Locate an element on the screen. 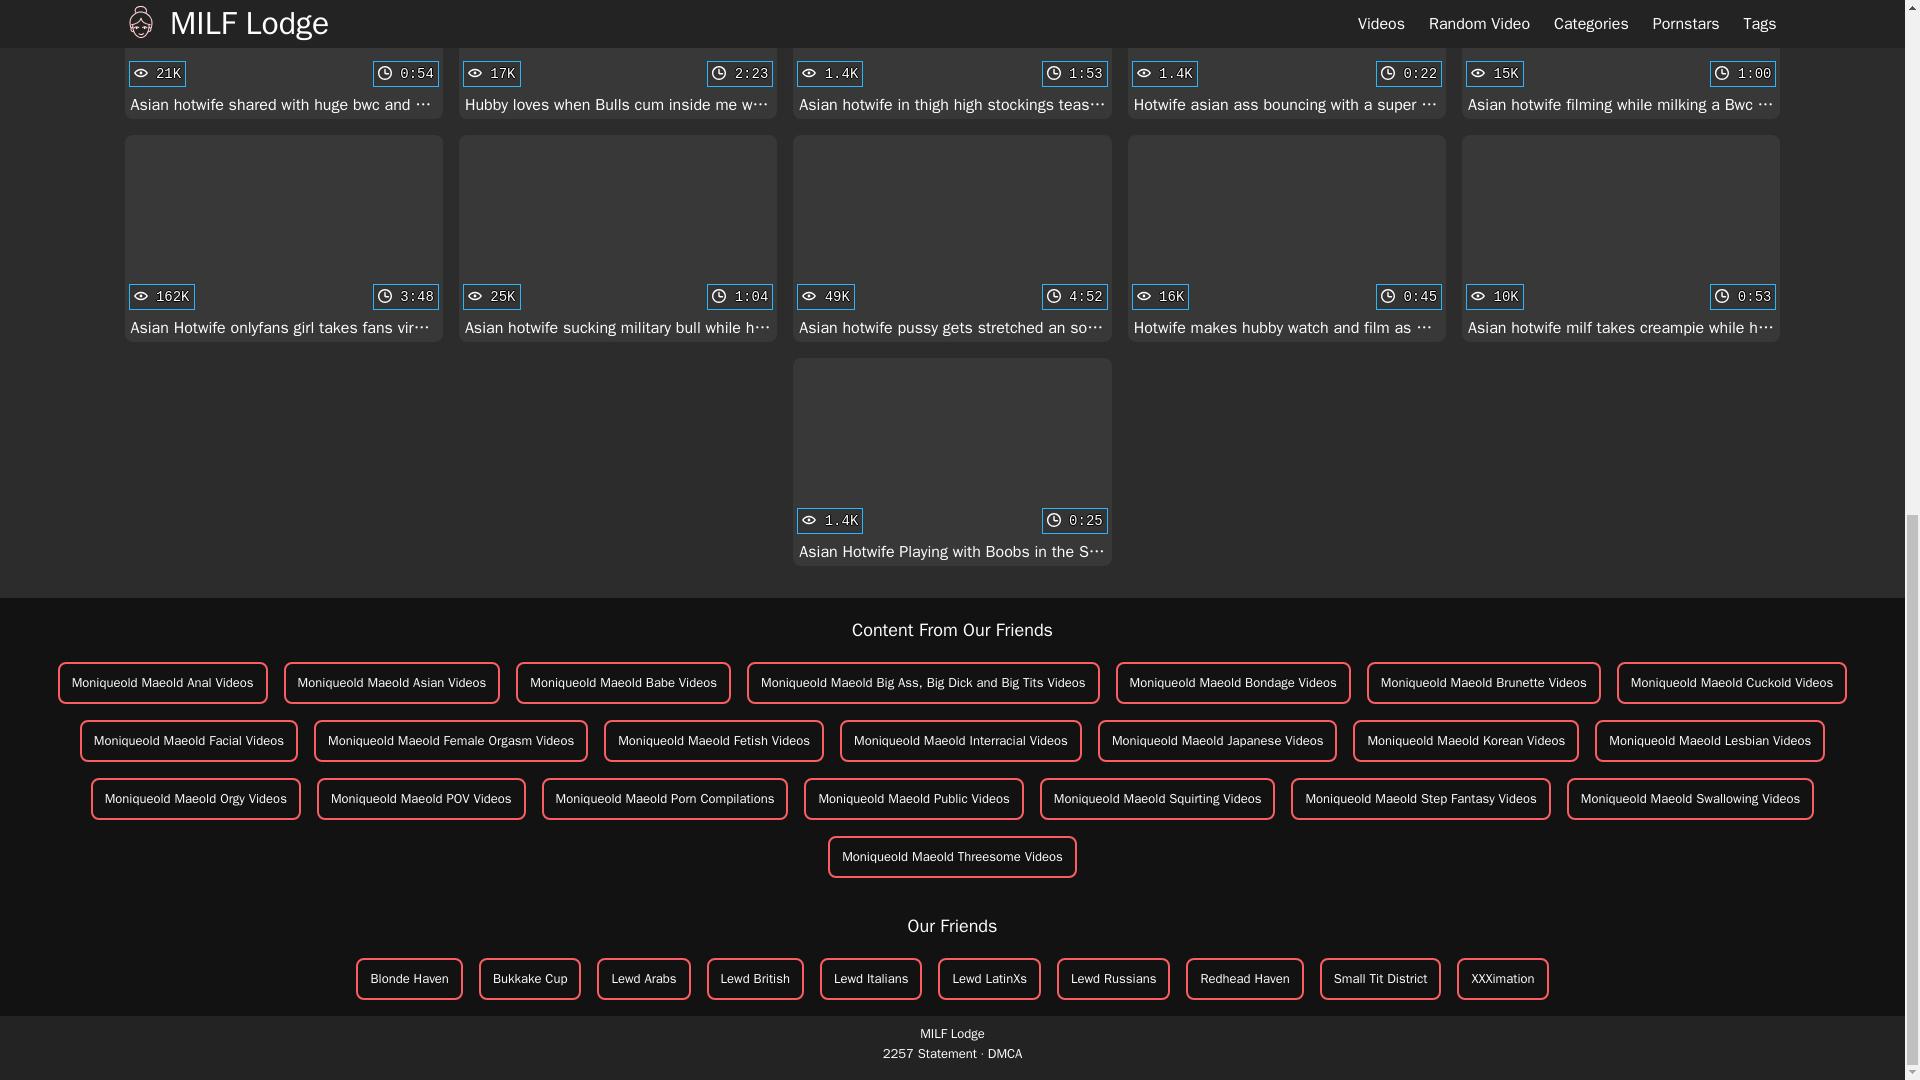 The width and height of the screenshot is (1920, 1080). Moniqueold Maeold Brunette Videos is located at coordinates (1484, 683).